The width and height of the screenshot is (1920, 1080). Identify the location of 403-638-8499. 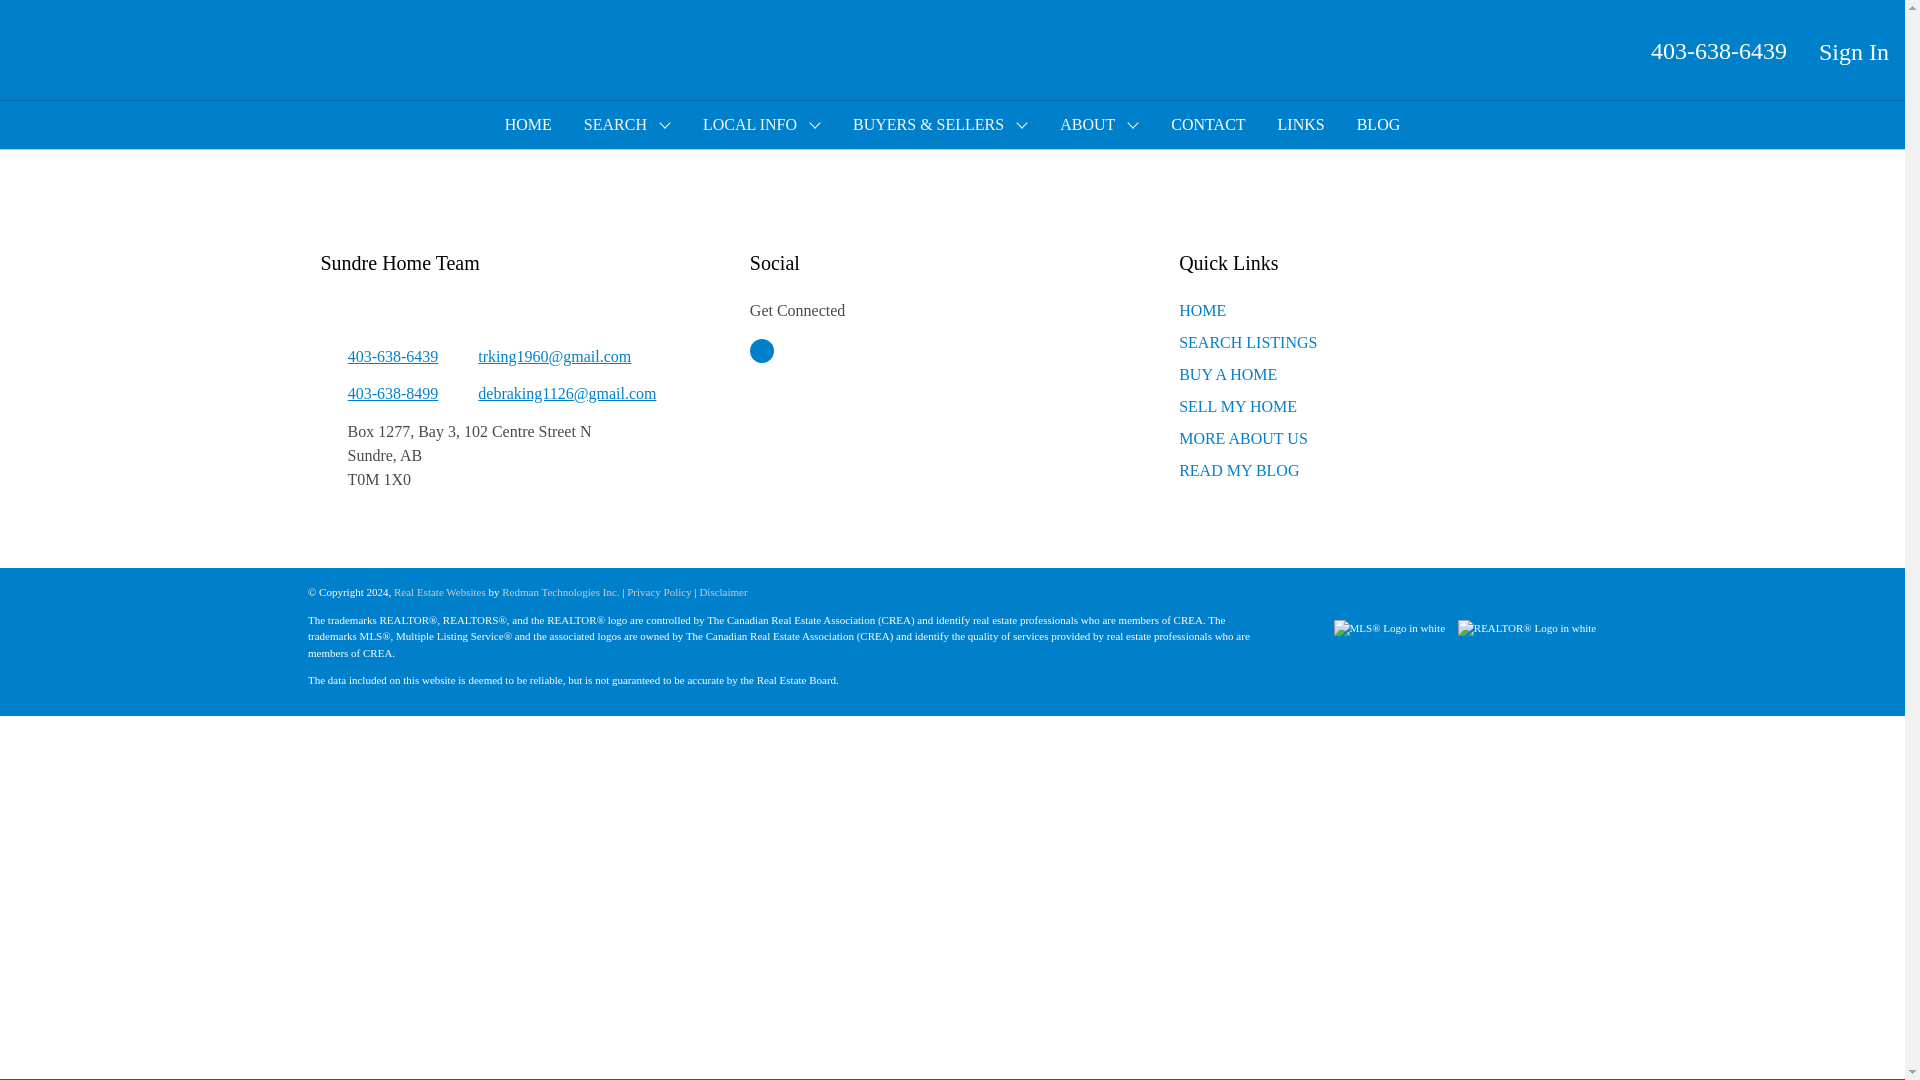
(378, 394).